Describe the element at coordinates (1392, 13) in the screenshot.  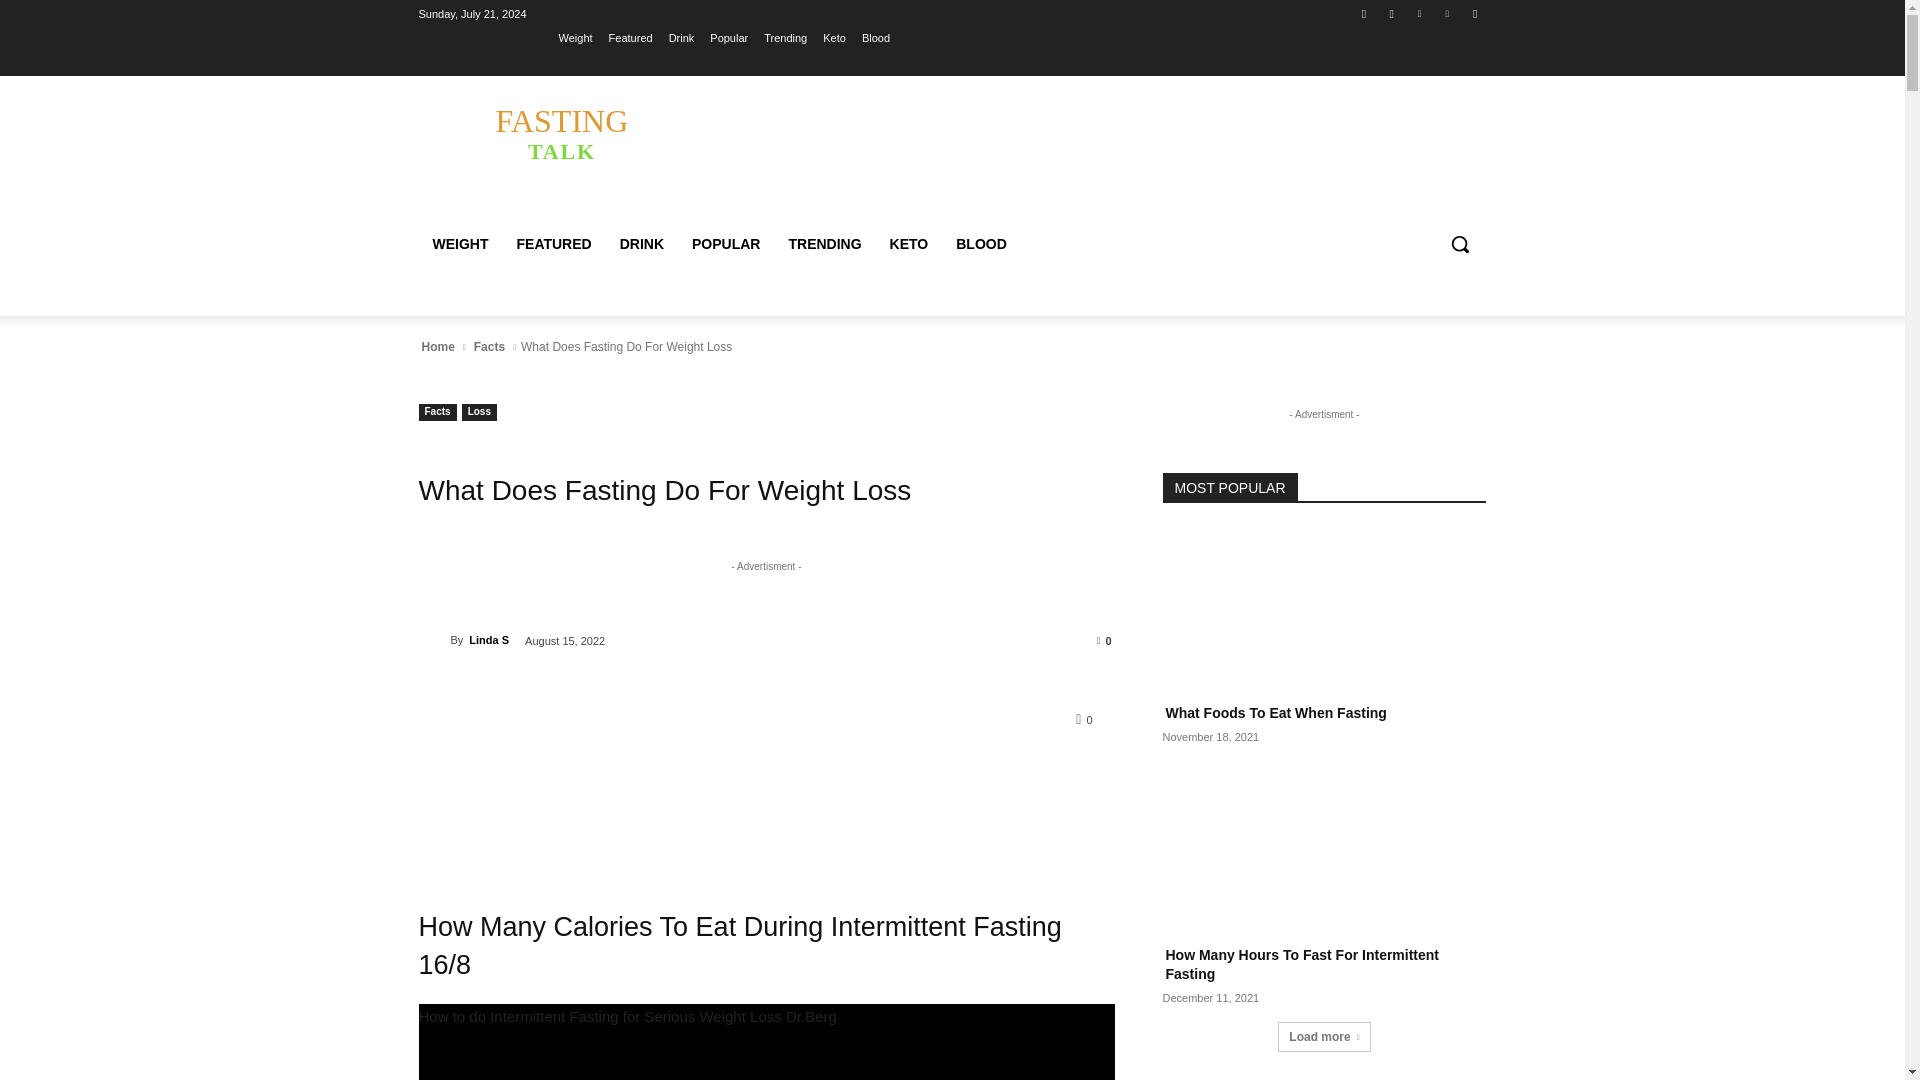
I see `DRINK` at that location.